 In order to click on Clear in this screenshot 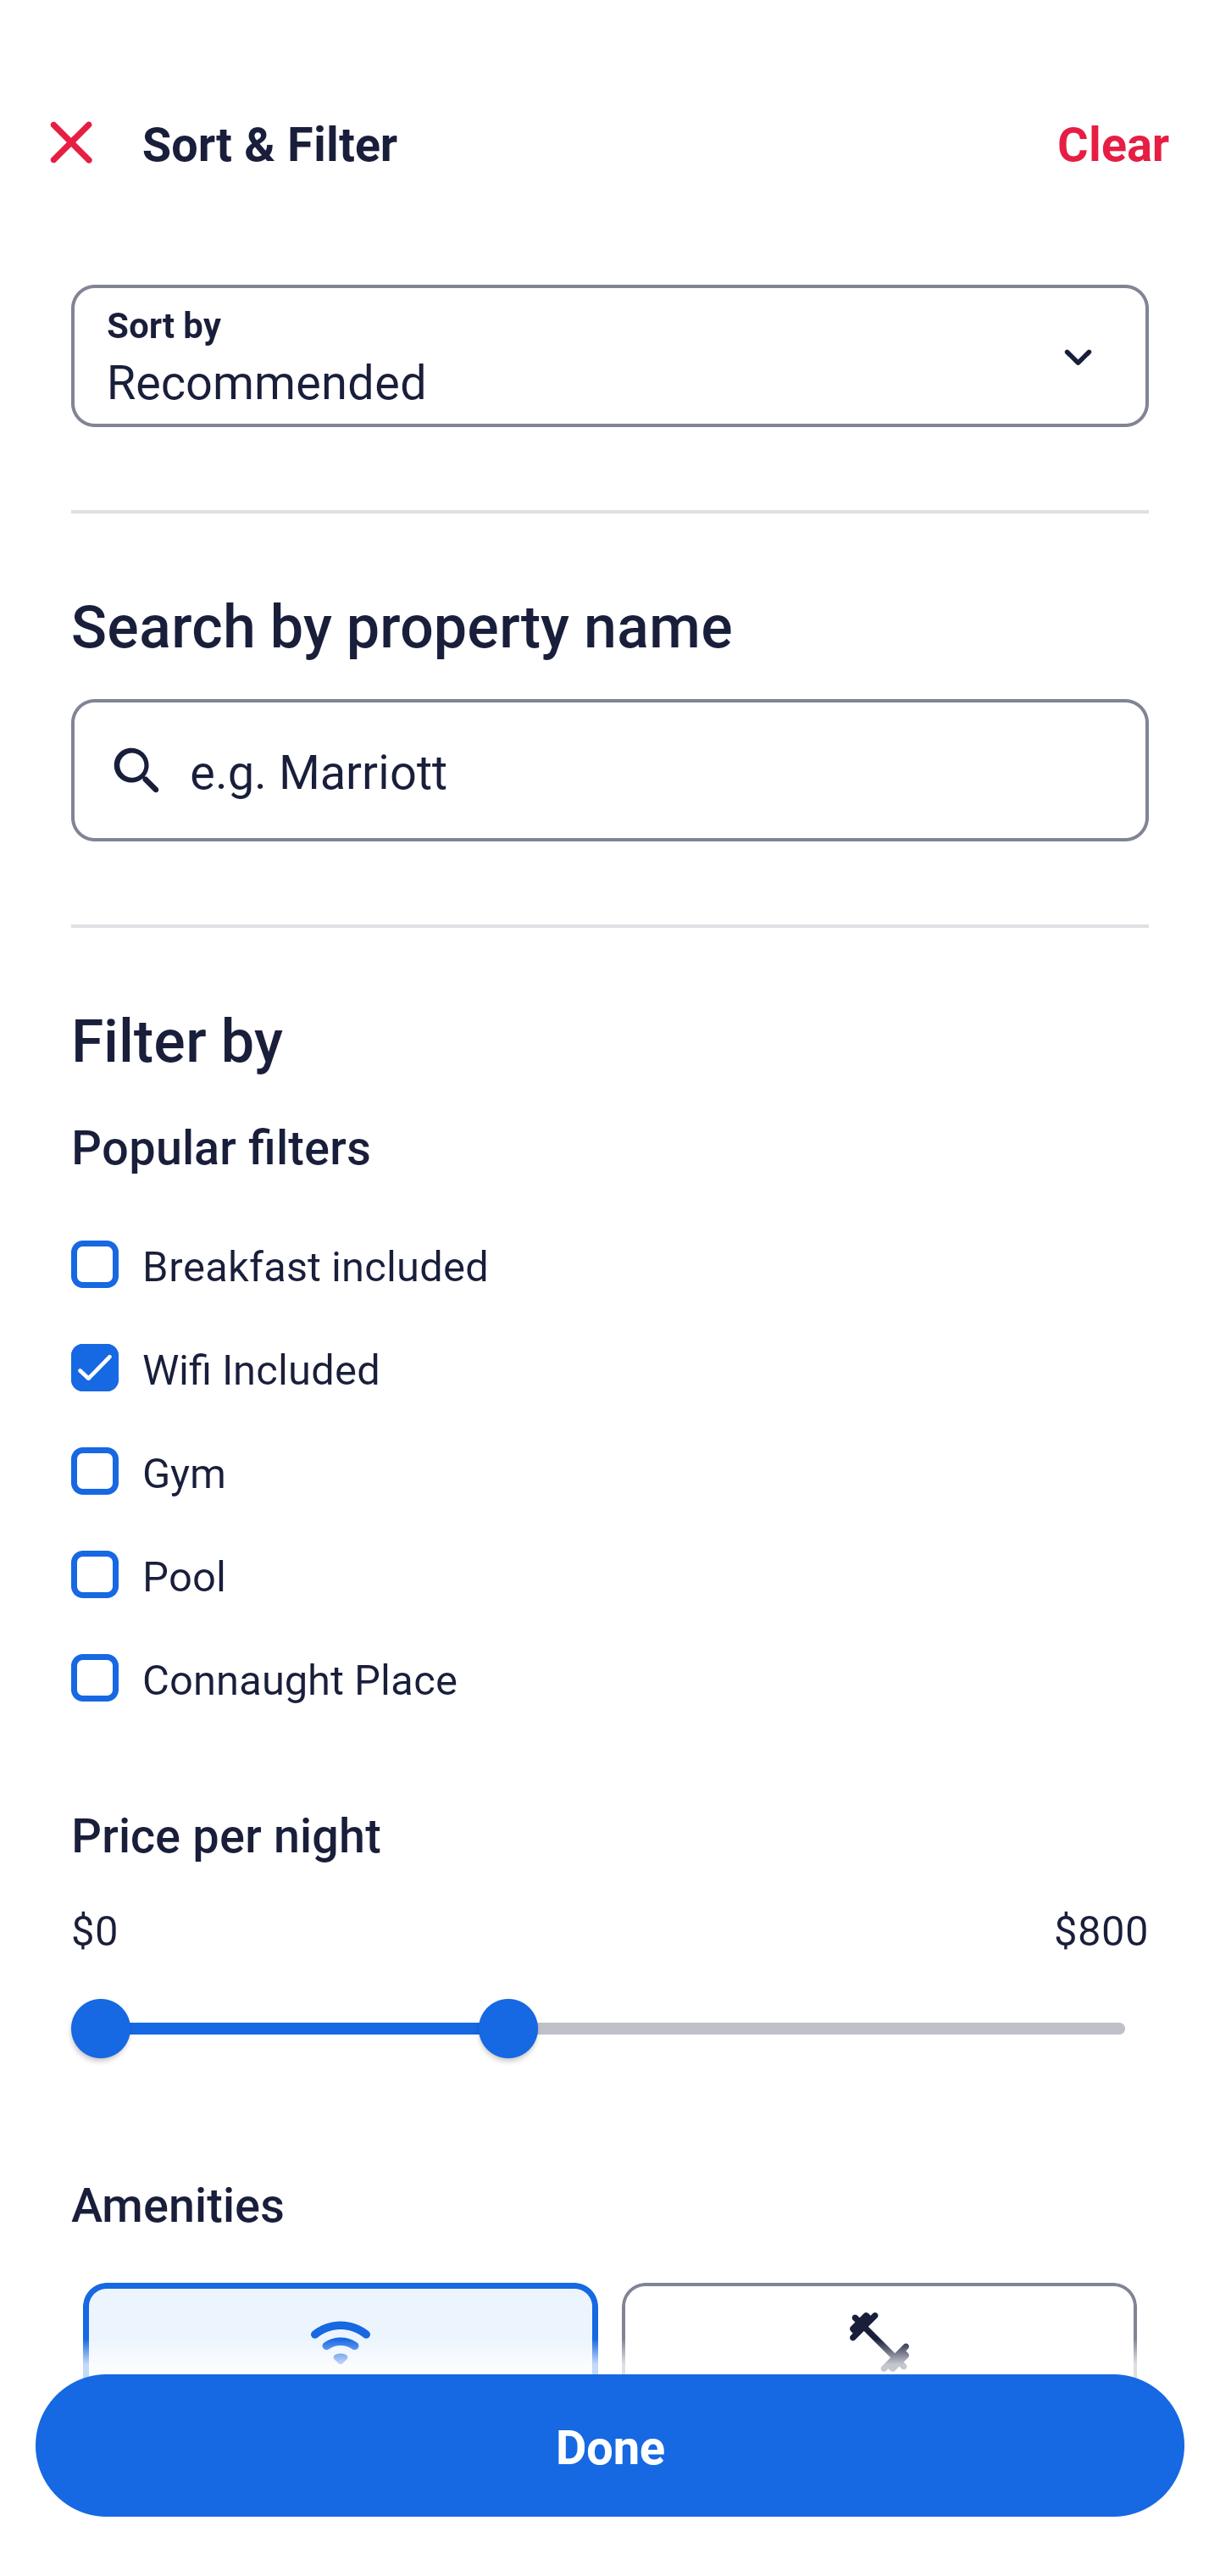, I will do `click(1113, 142)`.